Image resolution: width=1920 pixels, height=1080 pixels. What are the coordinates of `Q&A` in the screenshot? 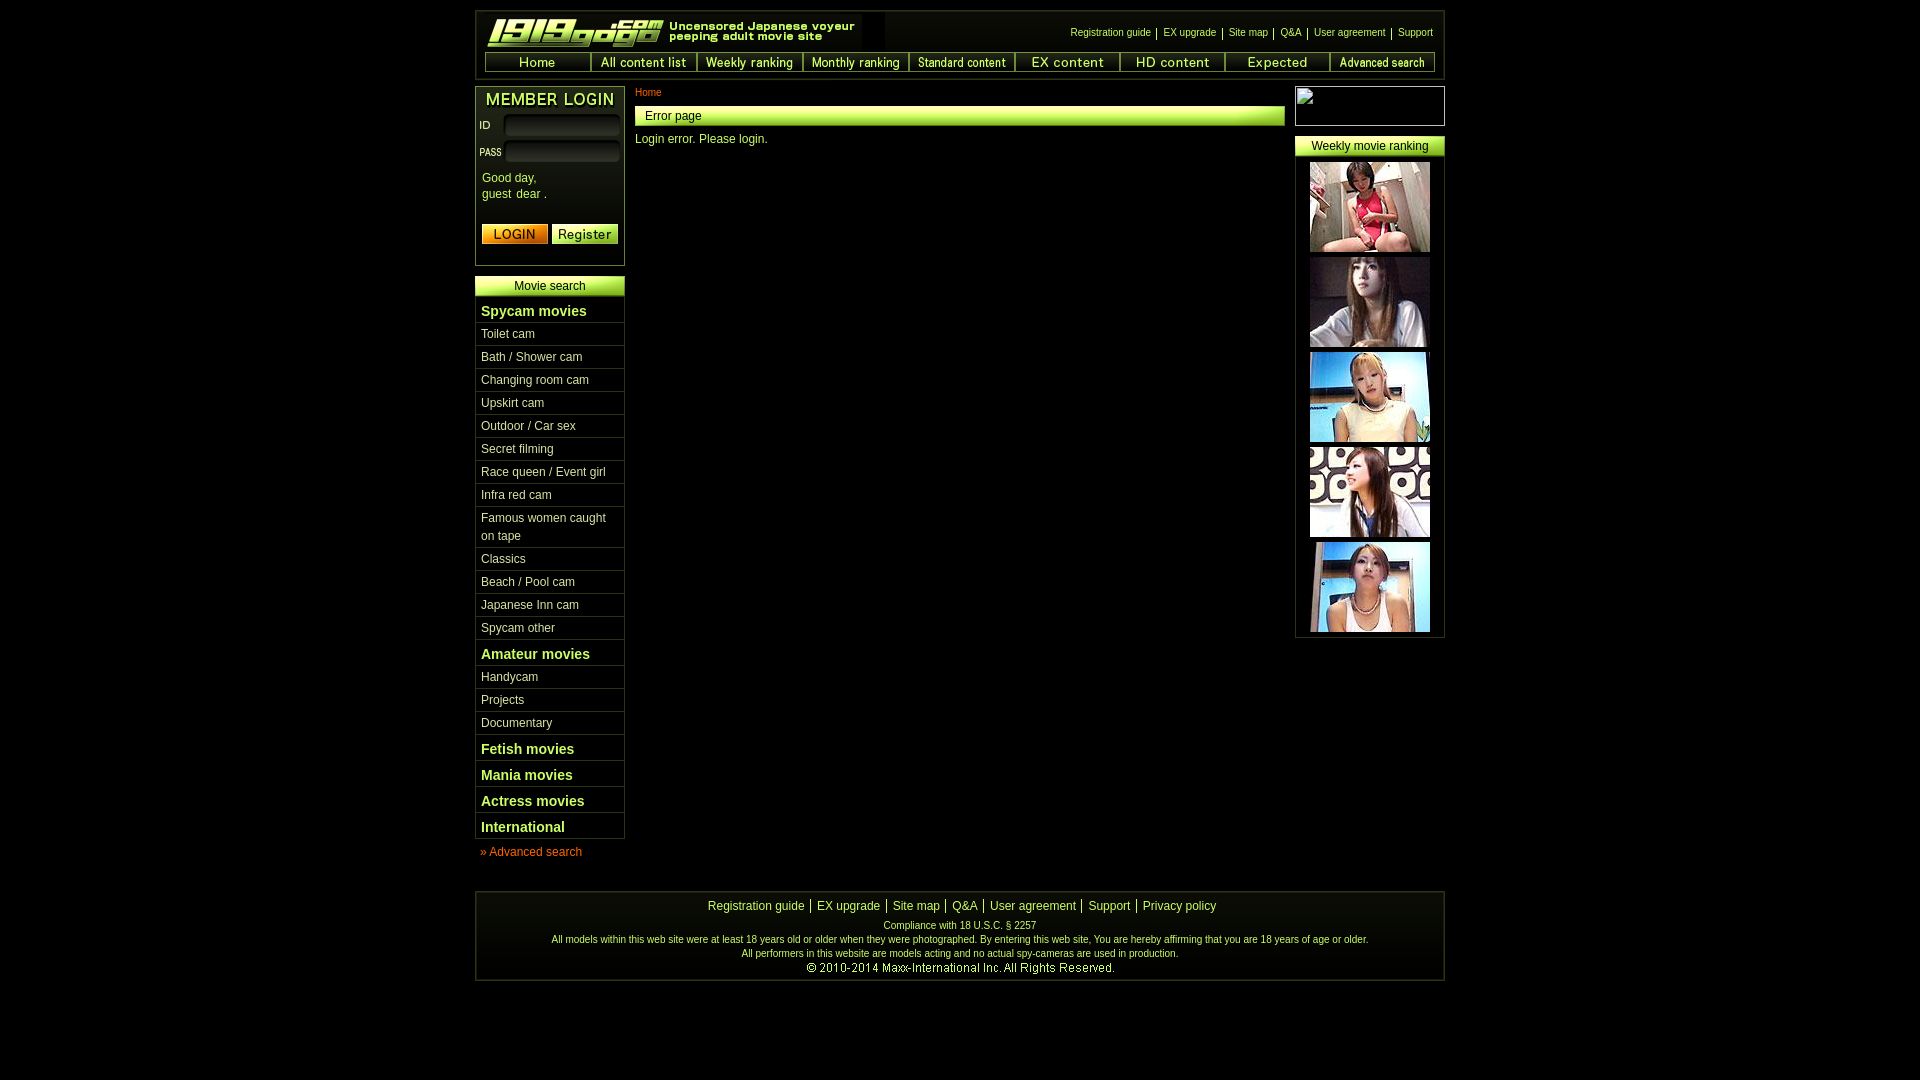 It's located at (1290, 34).